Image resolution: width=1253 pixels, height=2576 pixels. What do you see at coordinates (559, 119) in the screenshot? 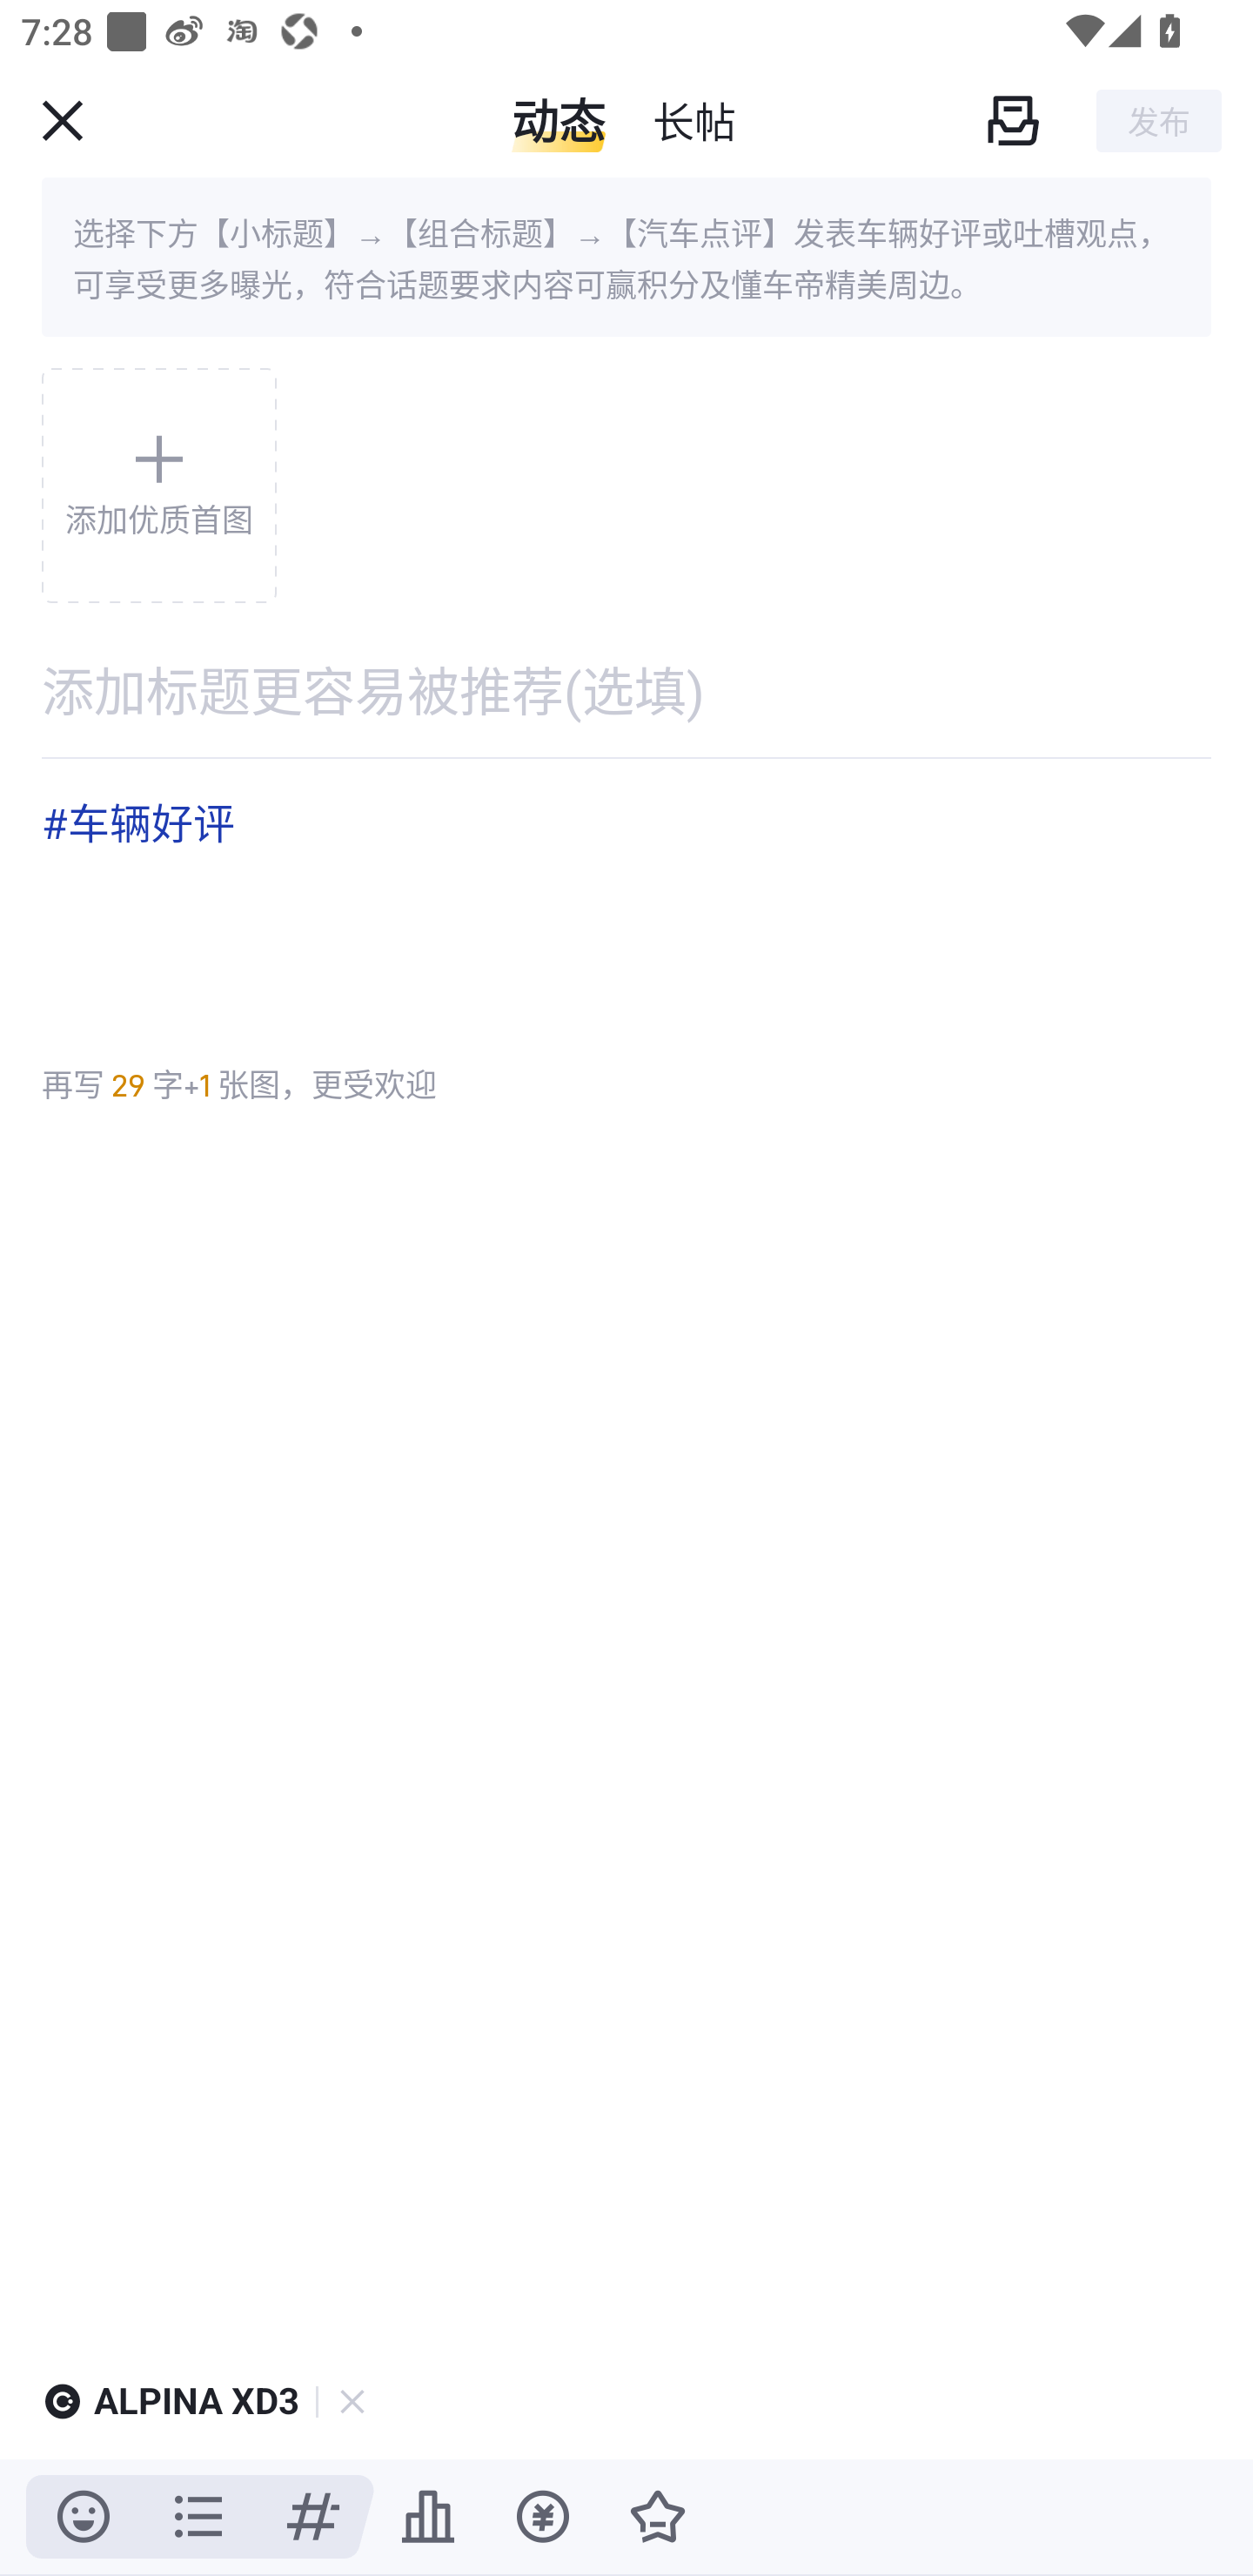
I see `动态` at bounding box center [559, 119].